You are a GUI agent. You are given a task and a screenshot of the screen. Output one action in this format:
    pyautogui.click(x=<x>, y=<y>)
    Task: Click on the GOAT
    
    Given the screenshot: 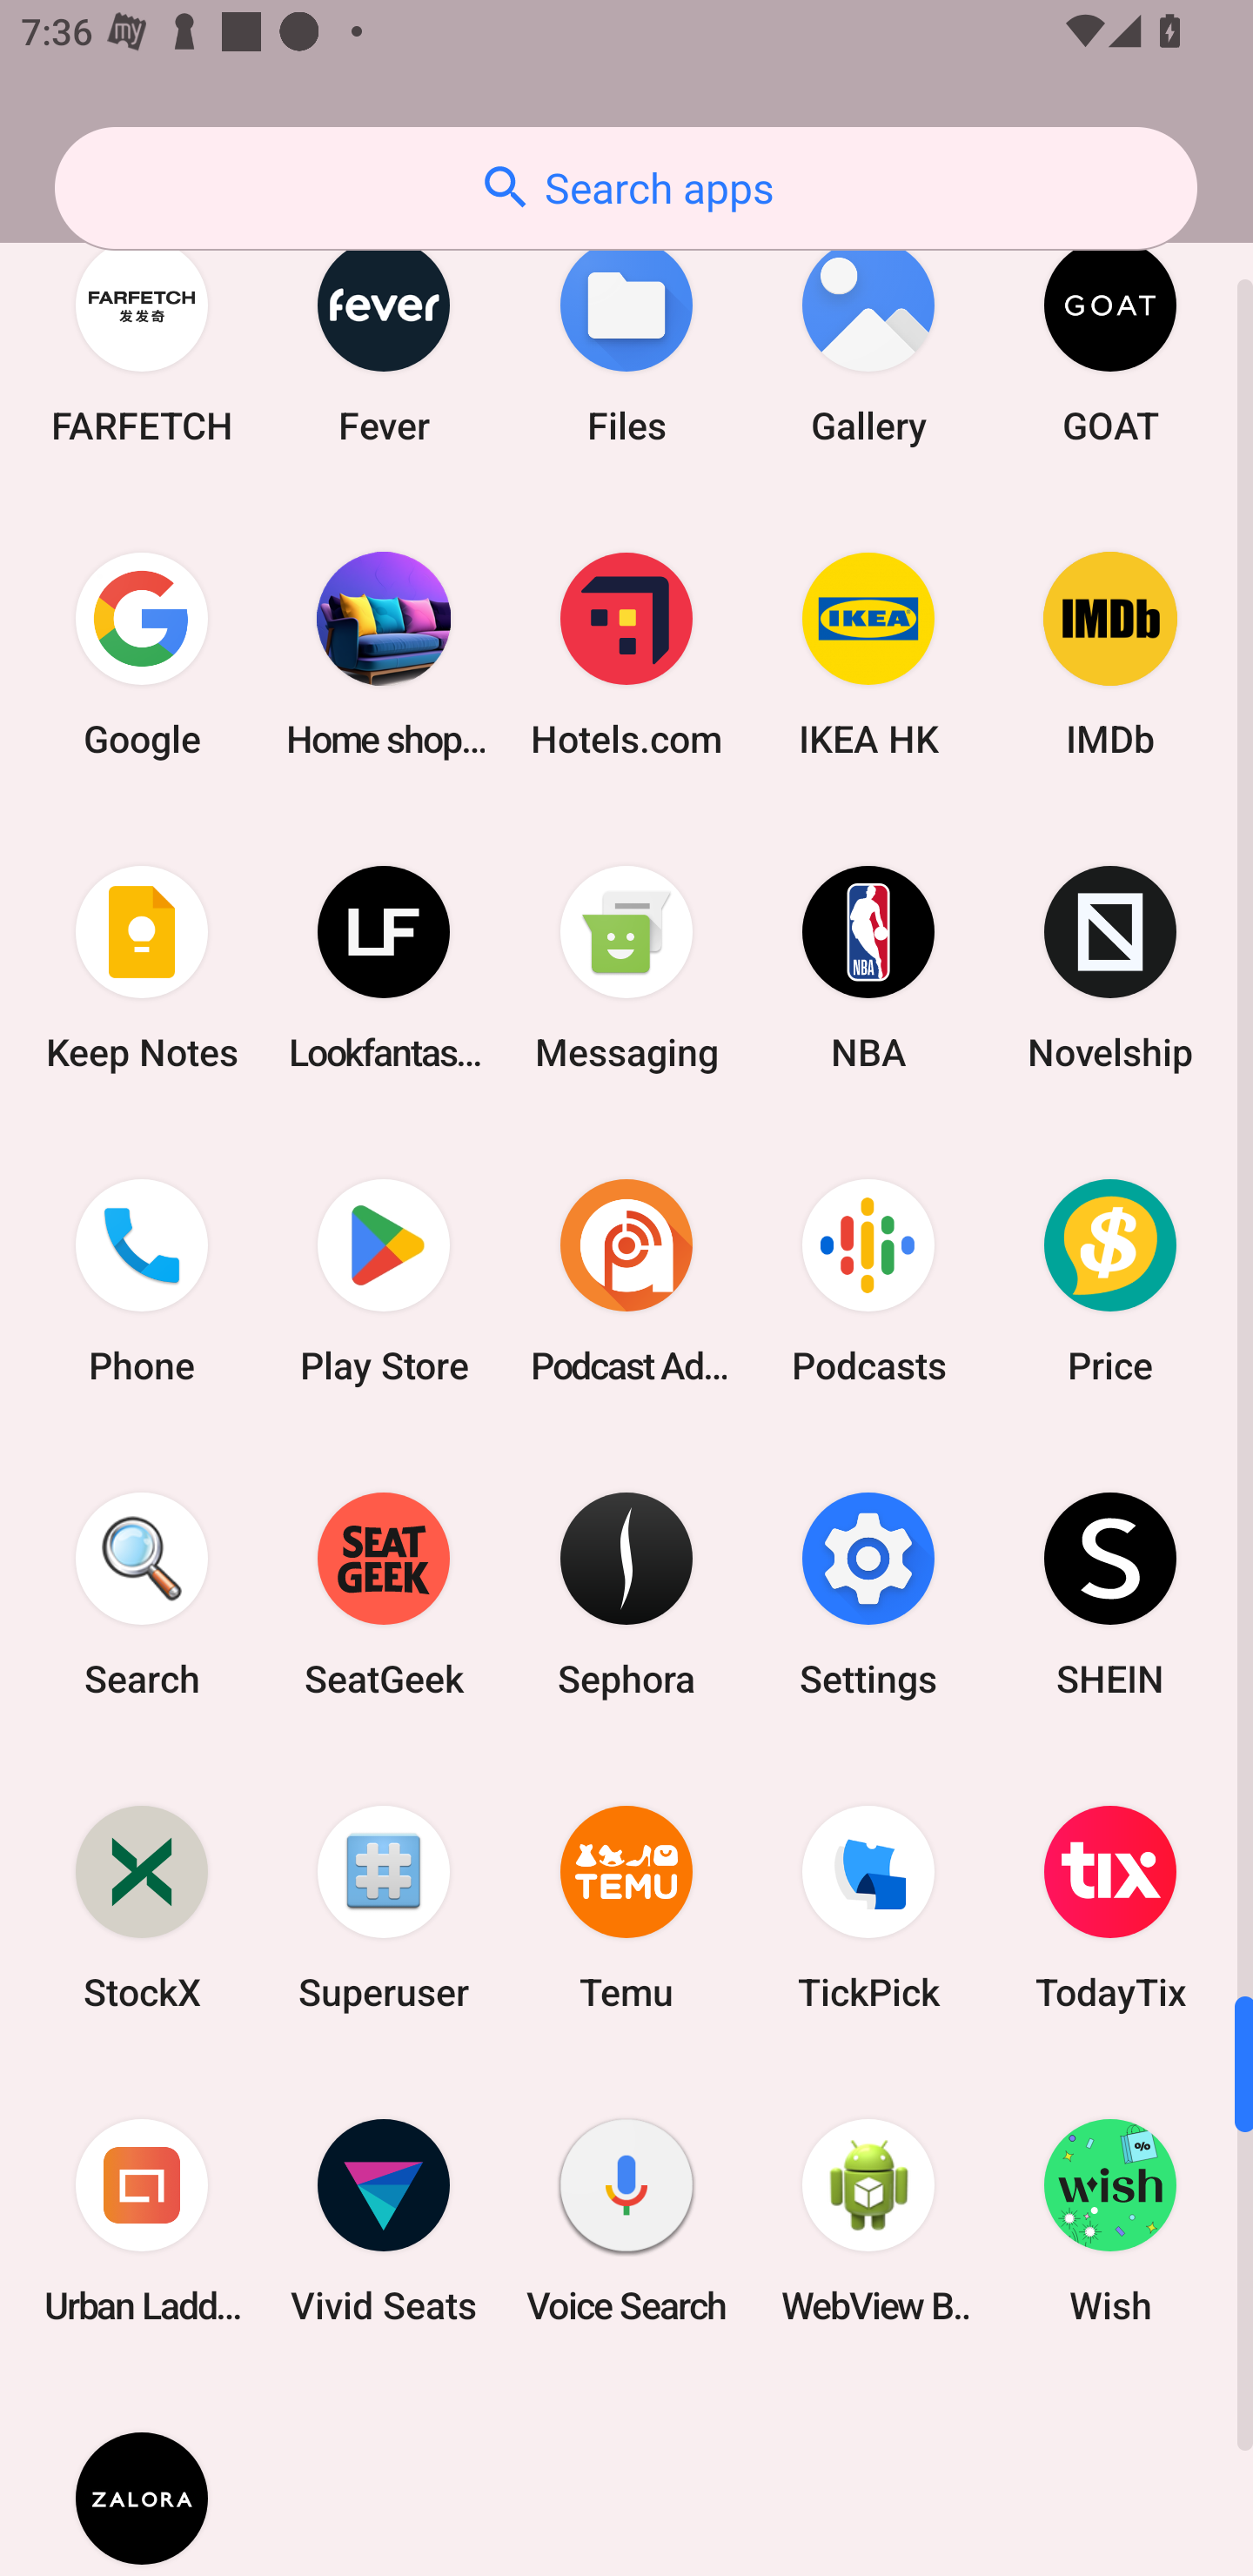 What is the action you would take?
    pyautogui.click(x=1110, y=341)
    